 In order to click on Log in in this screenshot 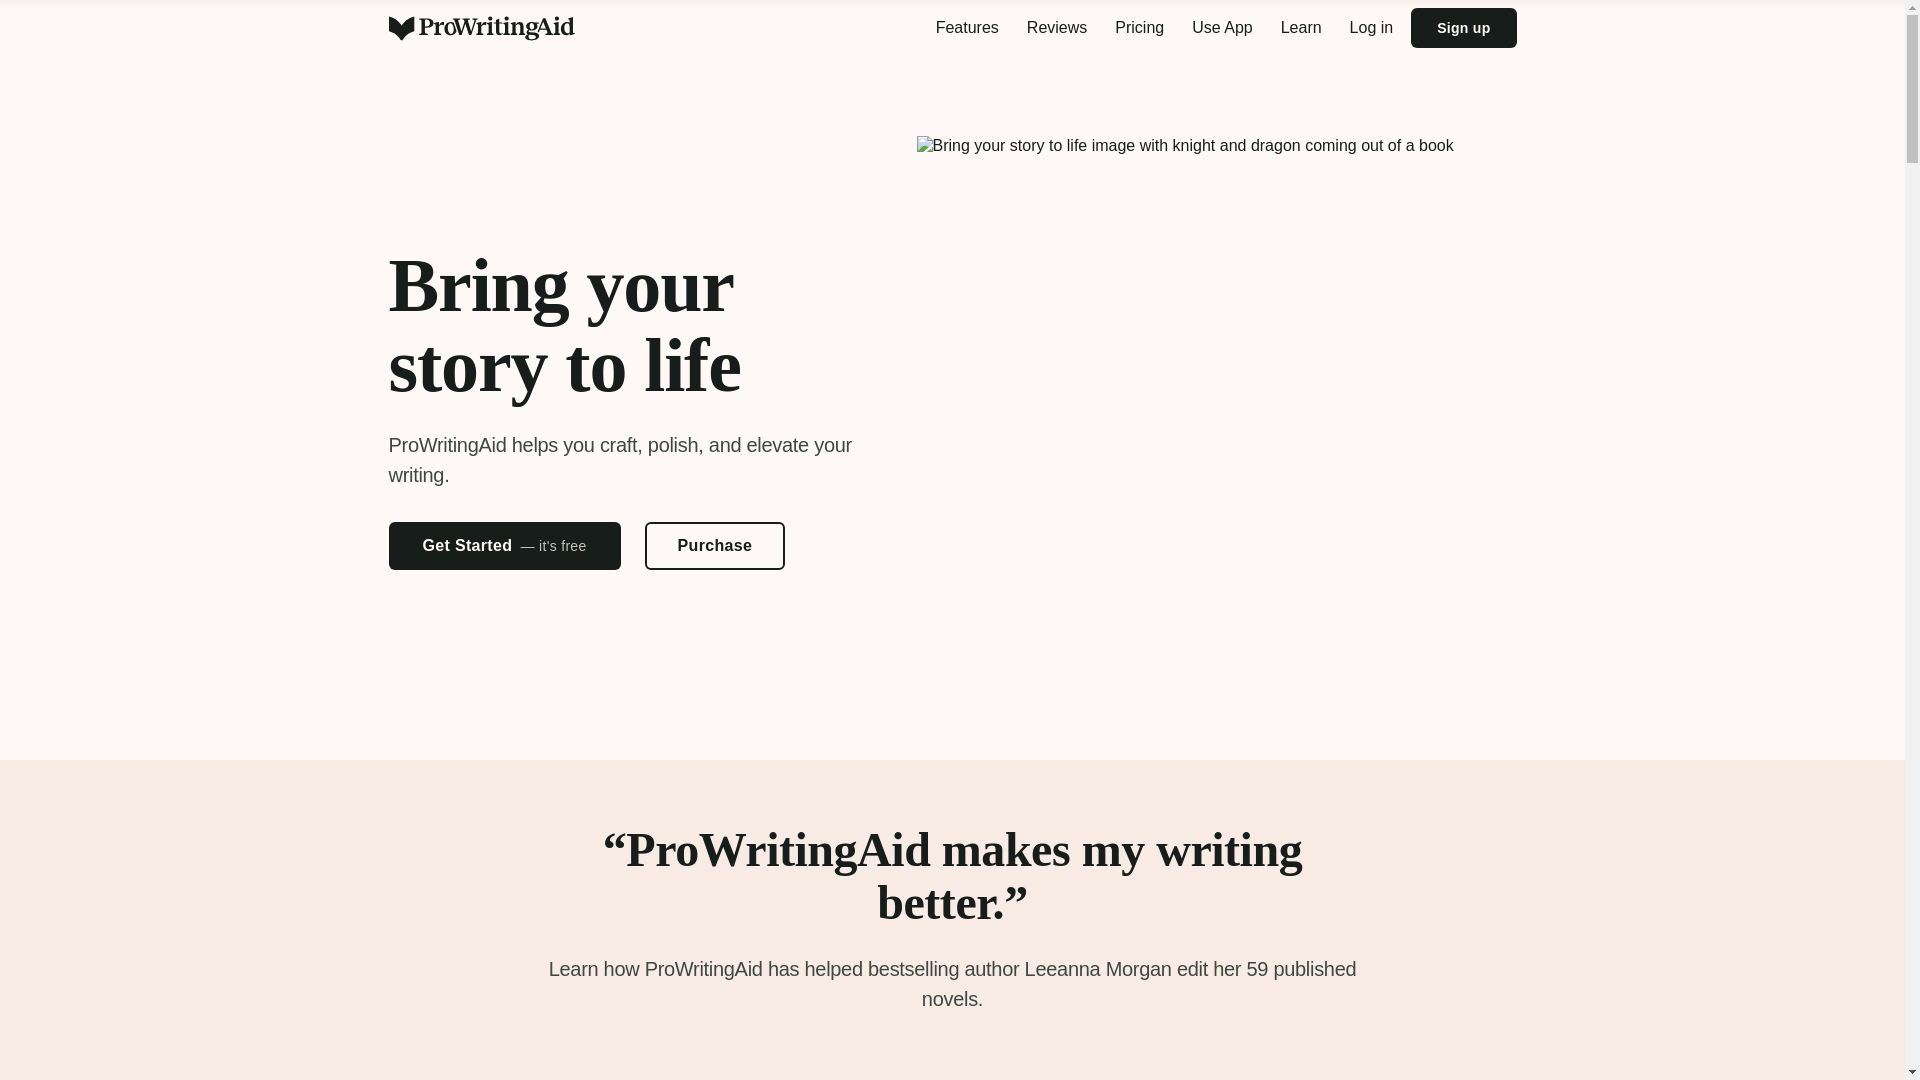, I will do `click(1372, 28)`.